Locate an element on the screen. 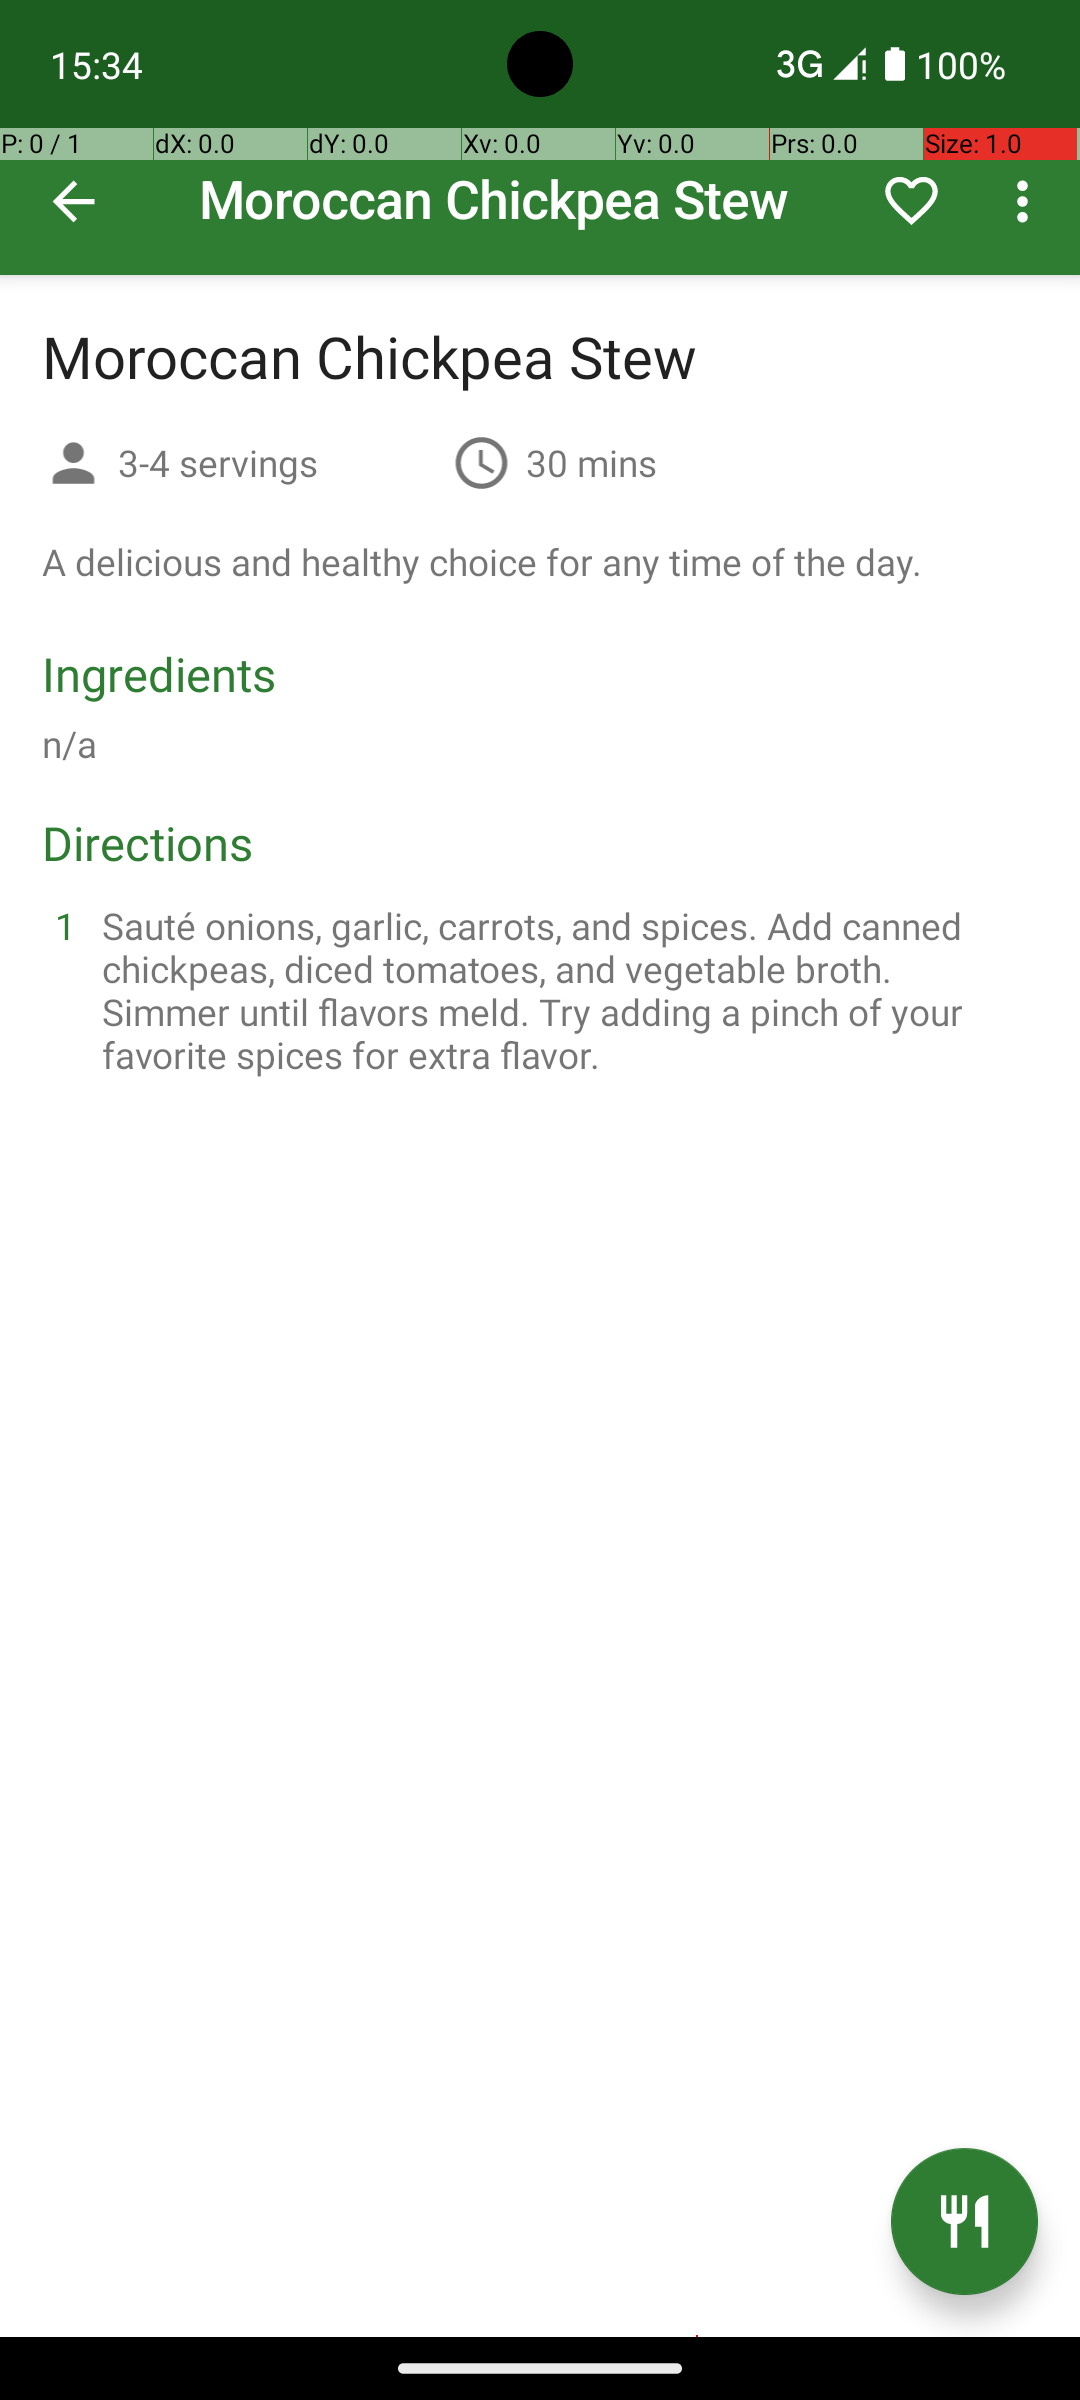 The image size is (1080, 2400). 30 mins is located at coordinates (592, 462).